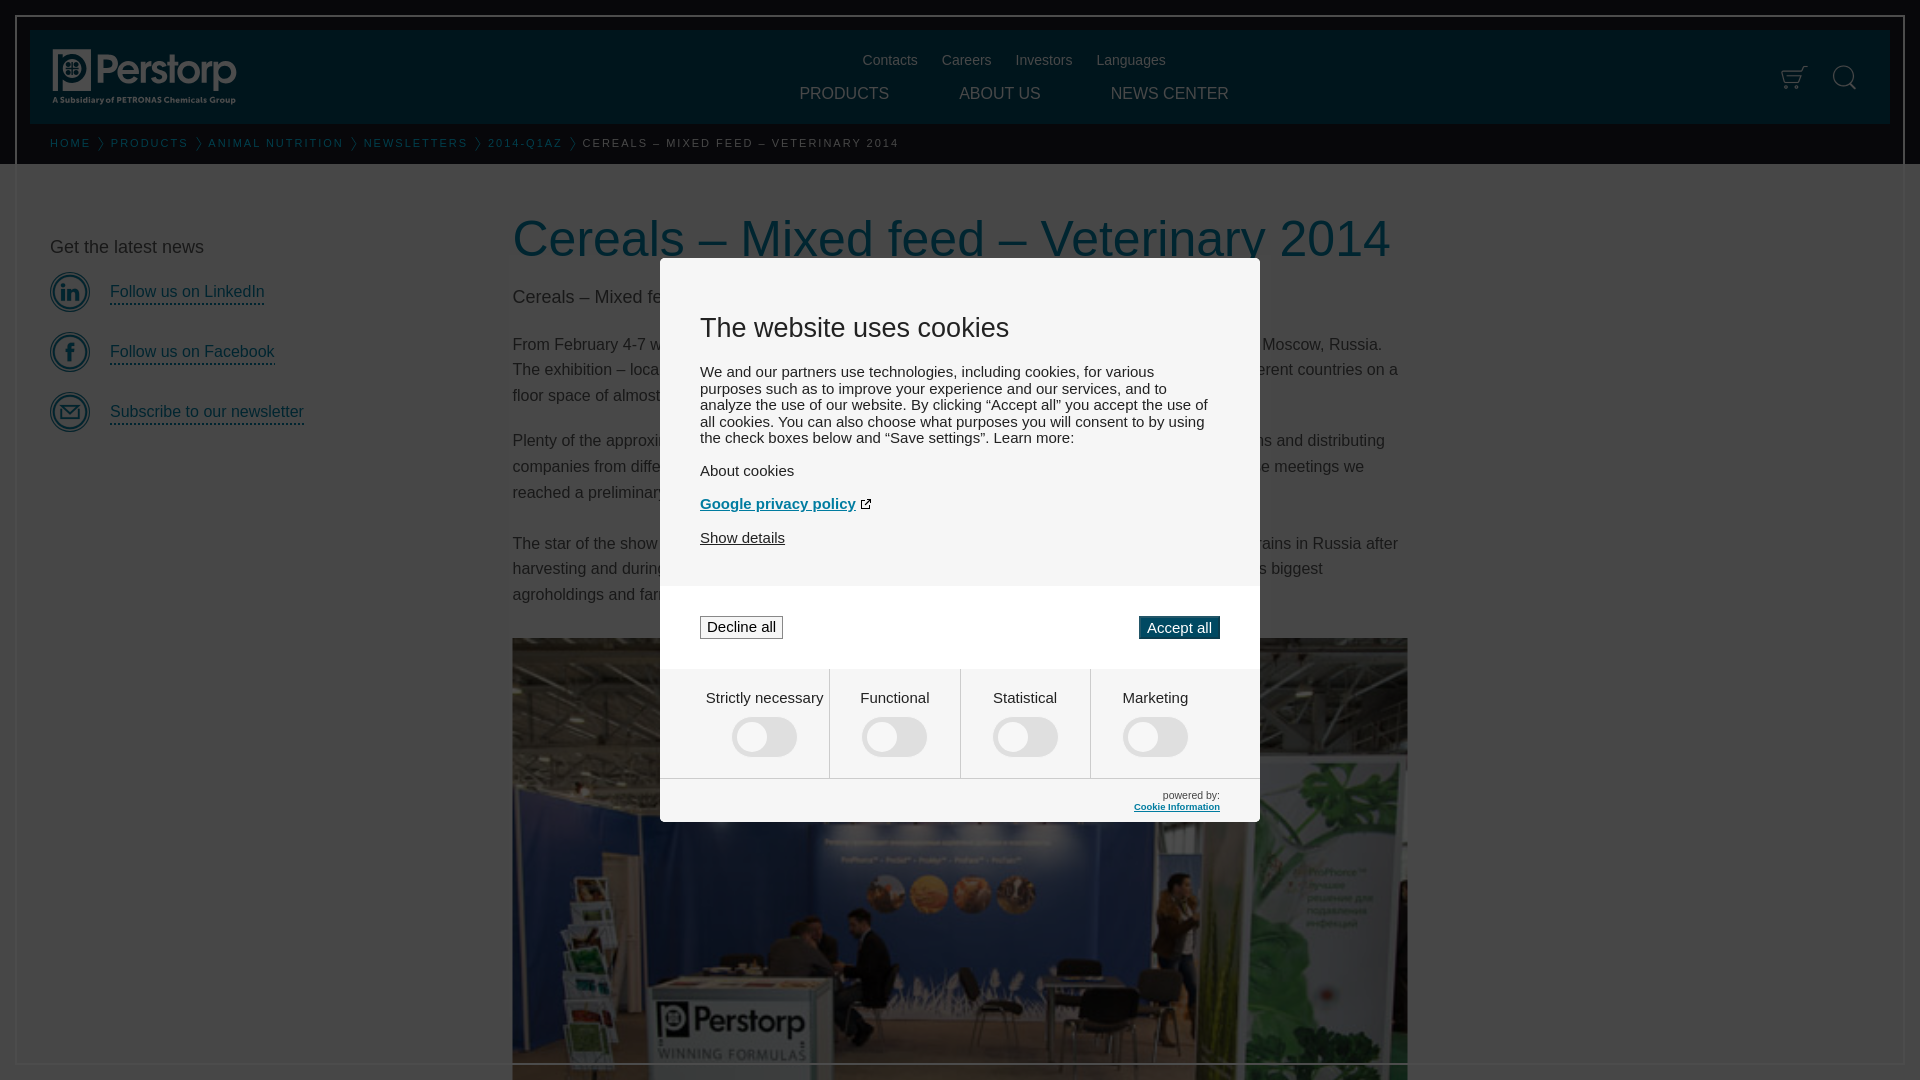 This screenshot has width=1920, height=1080. Describe the element at coordinates (742, 627) in the screenshot. I see `Decline all` at that location.